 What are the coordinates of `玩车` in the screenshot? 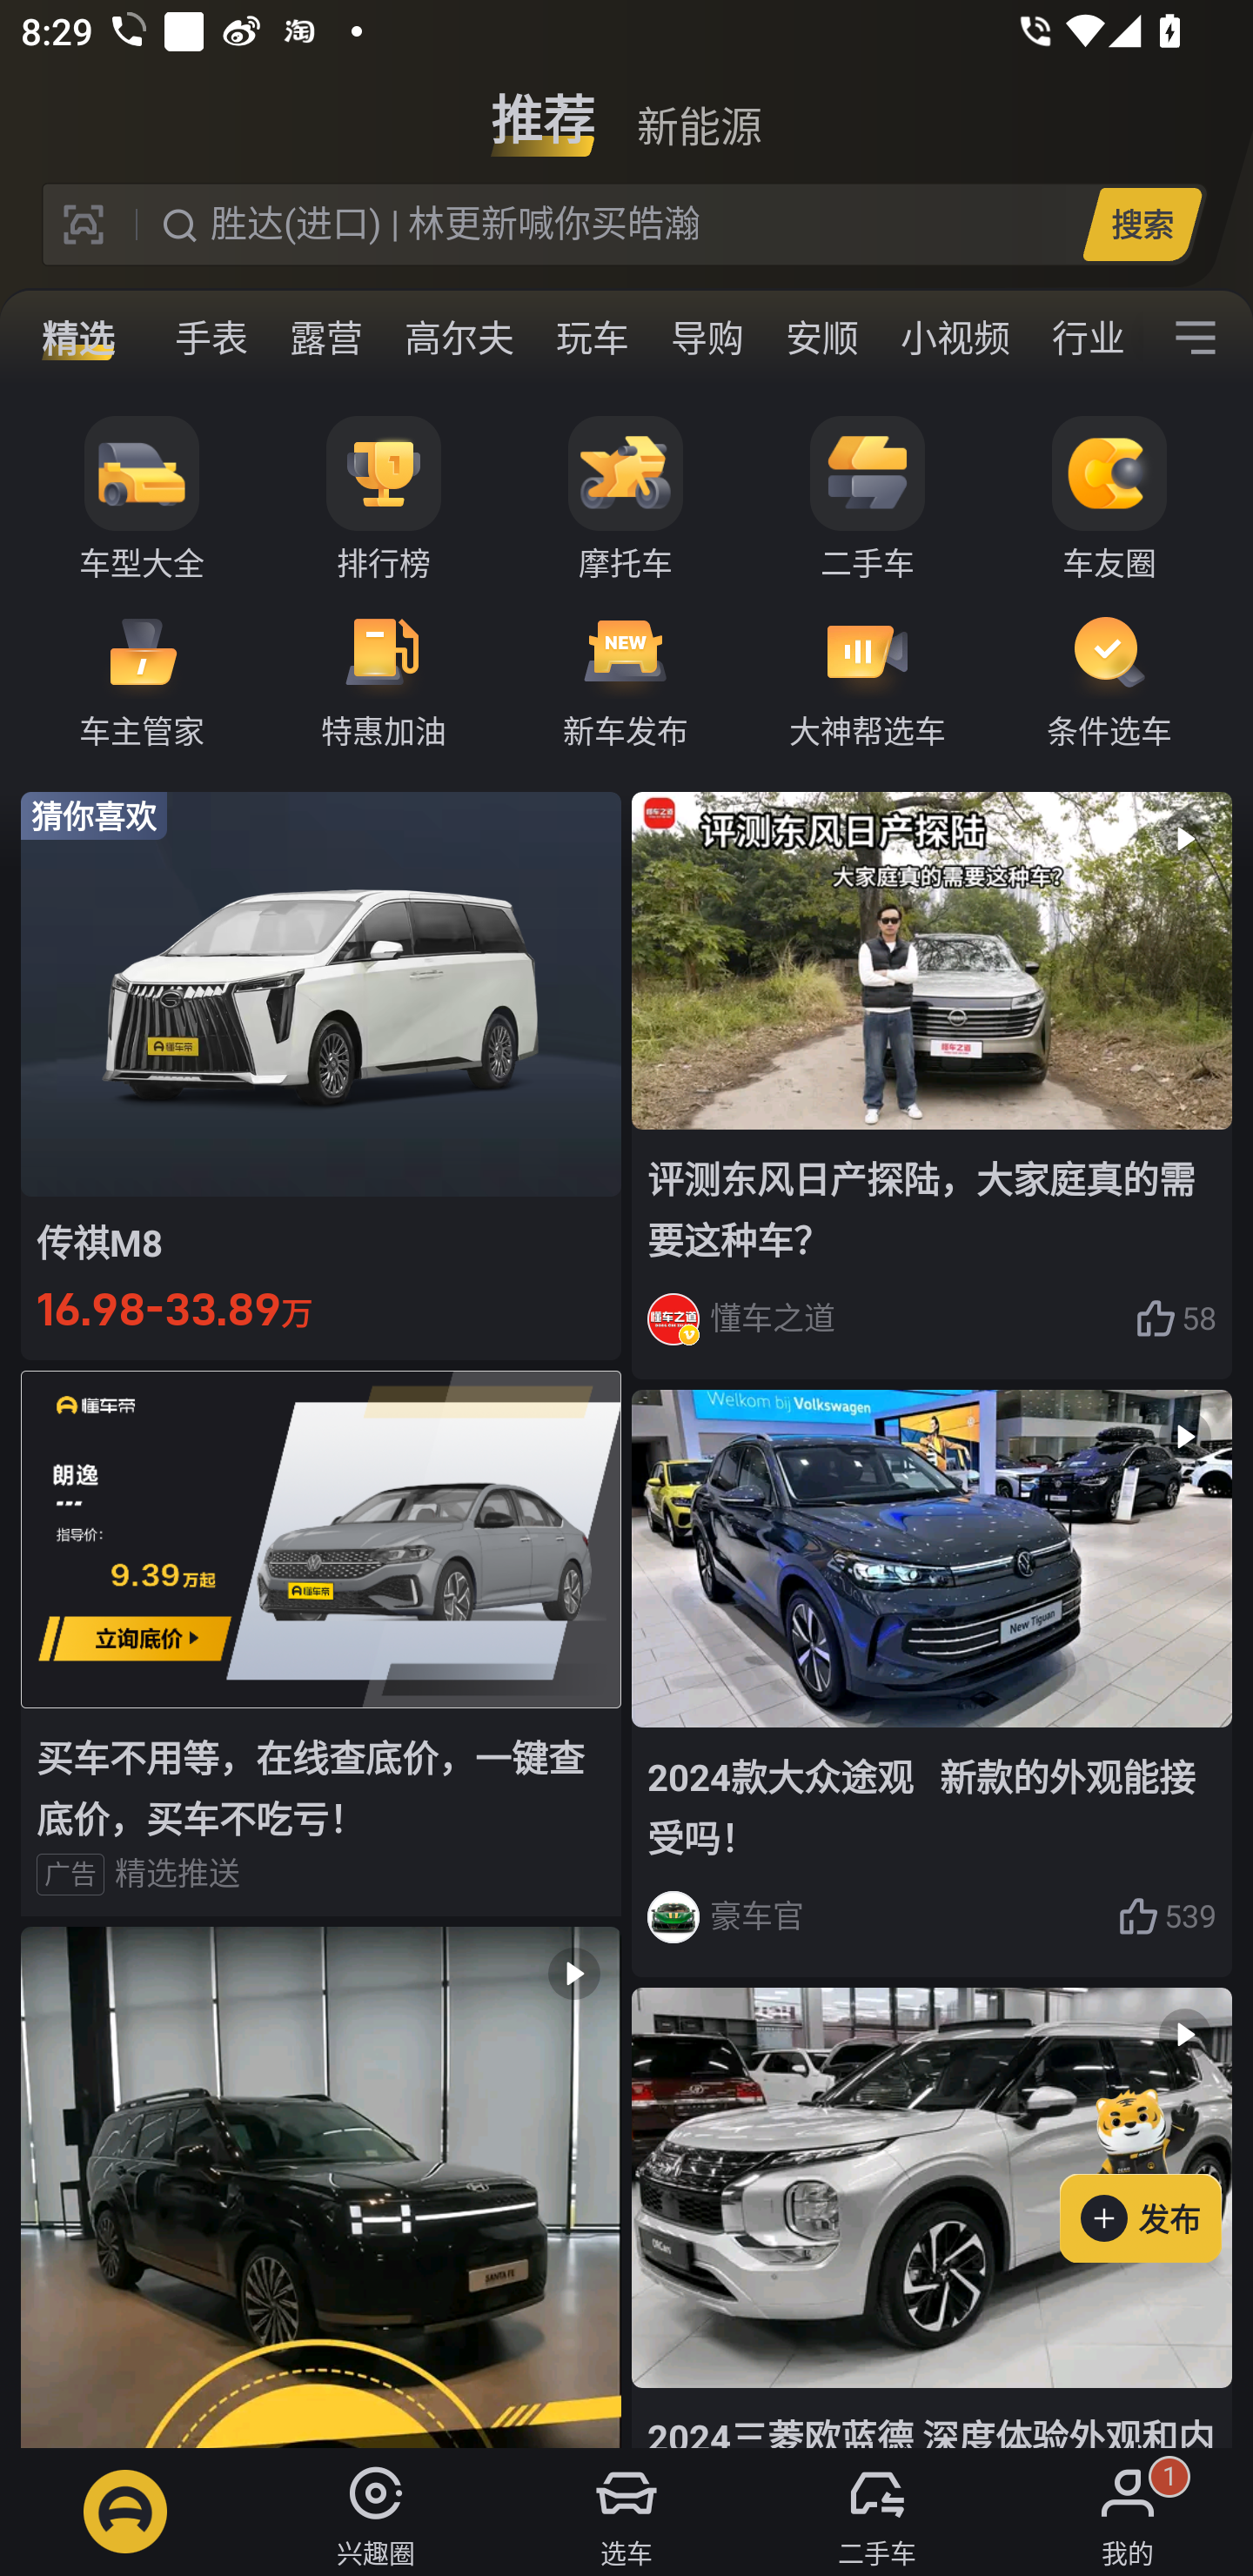 It's located at (592, 338).